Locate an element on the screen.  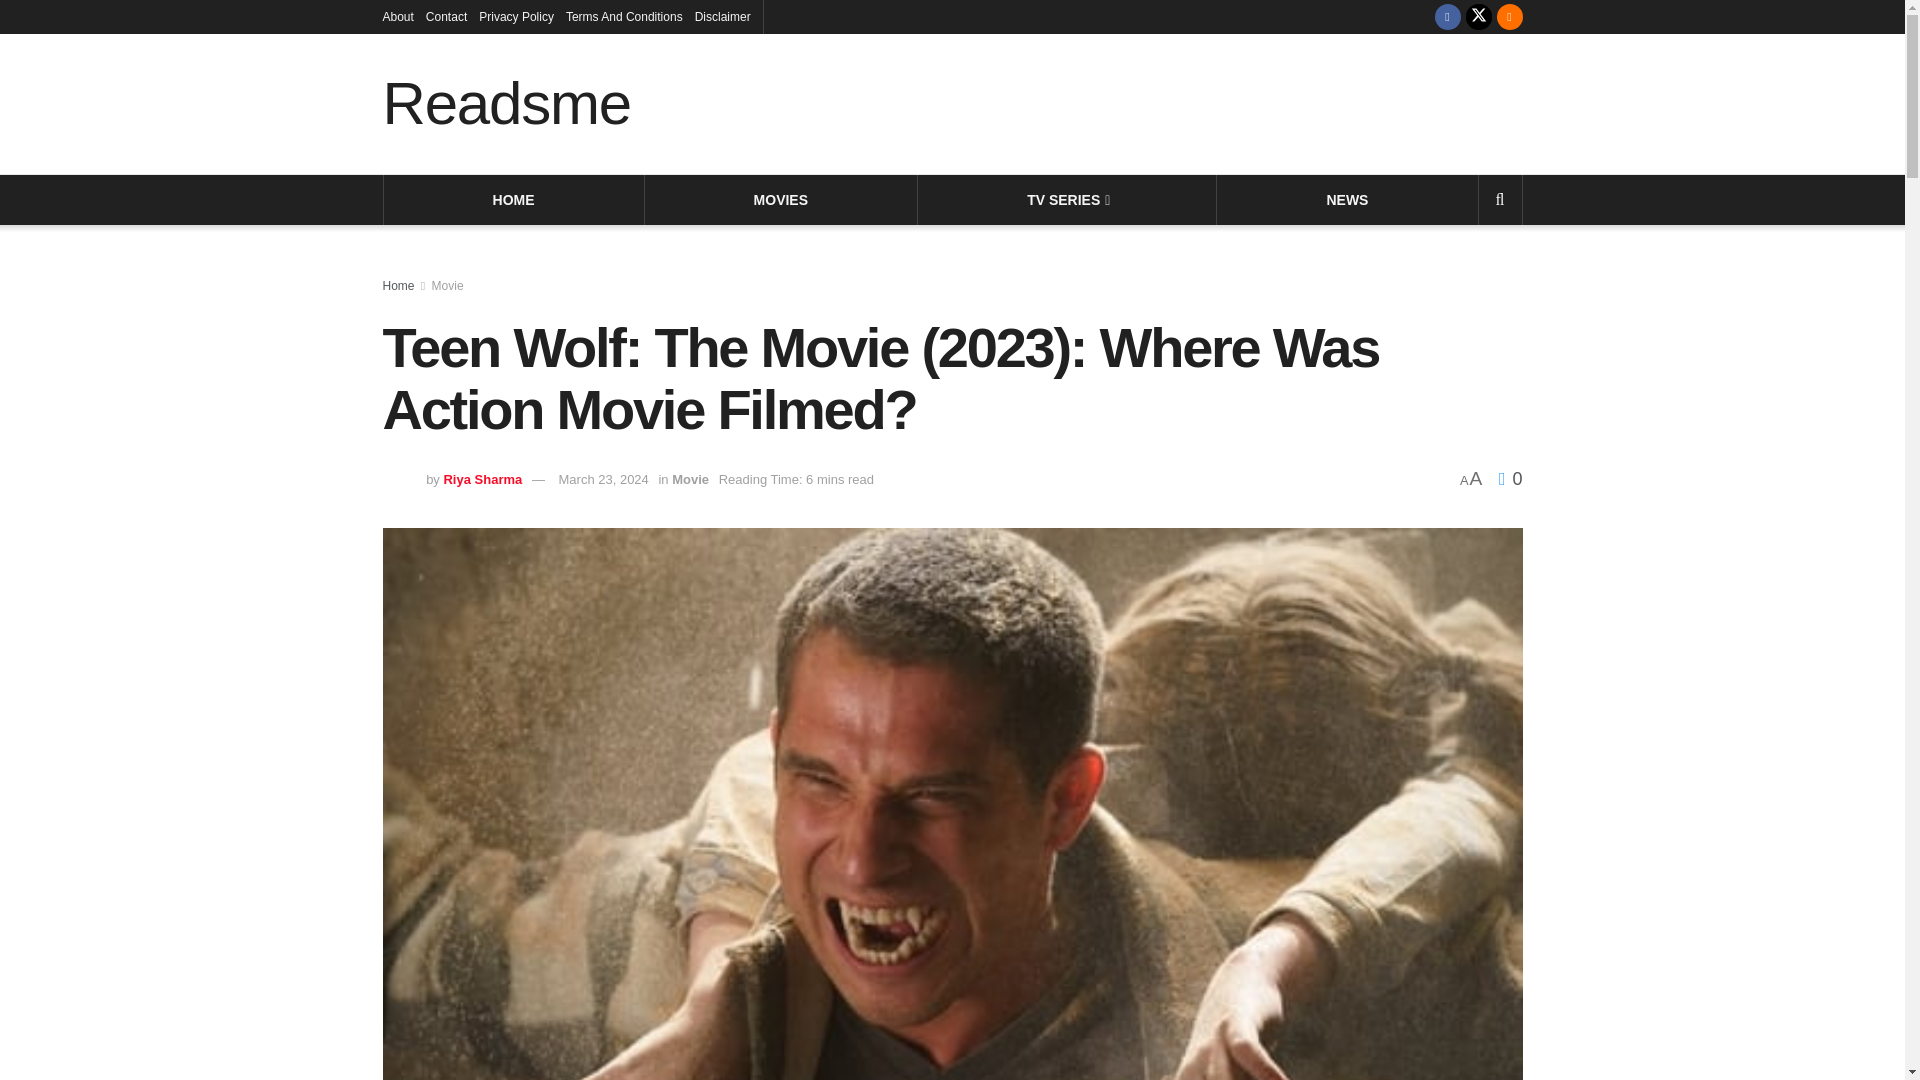
Terms And Conditions is located at coordinates (624, 16).